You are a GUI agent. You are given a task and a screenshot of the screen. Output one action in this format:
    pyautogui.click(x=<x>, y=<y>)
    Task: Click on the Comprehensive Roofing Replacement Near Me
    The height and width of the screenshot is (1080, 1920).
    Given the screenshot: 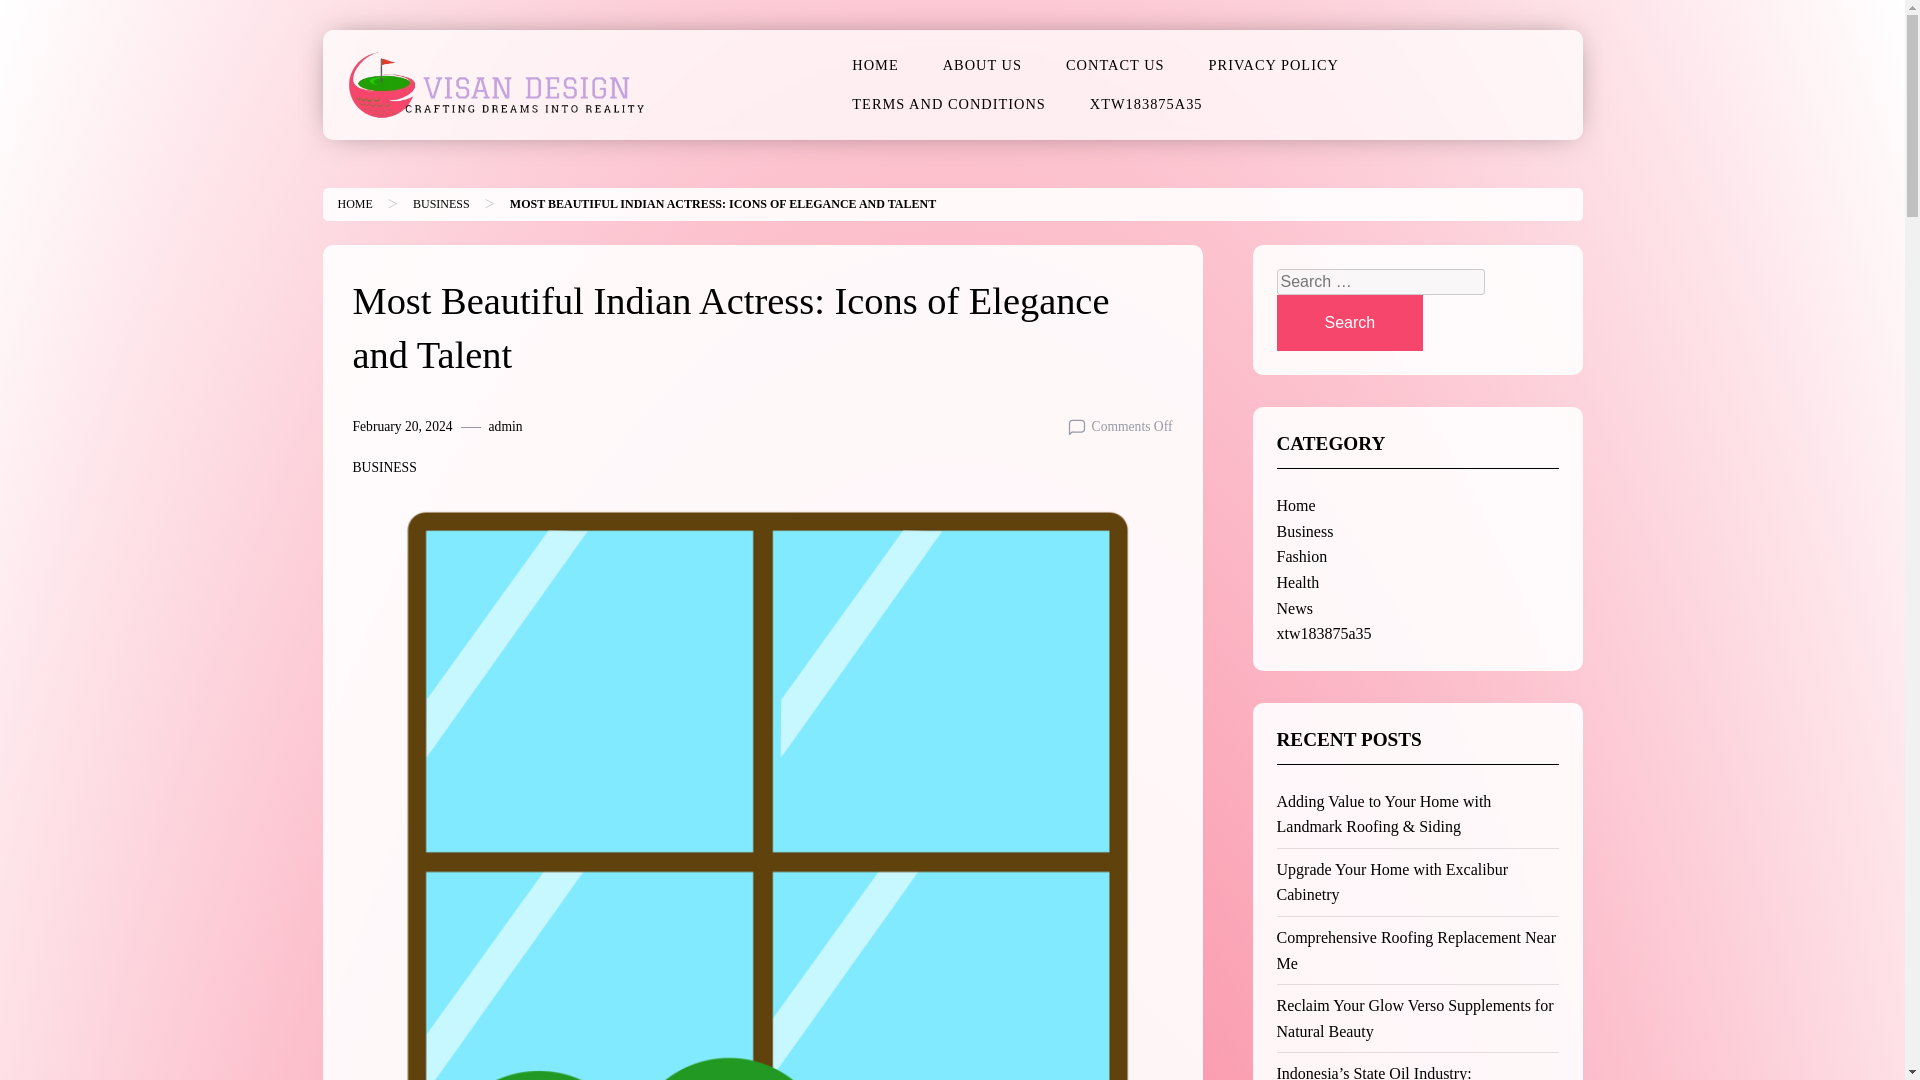 What is the action you would take?
    pyautogui.click(x=1416, y=950)
    